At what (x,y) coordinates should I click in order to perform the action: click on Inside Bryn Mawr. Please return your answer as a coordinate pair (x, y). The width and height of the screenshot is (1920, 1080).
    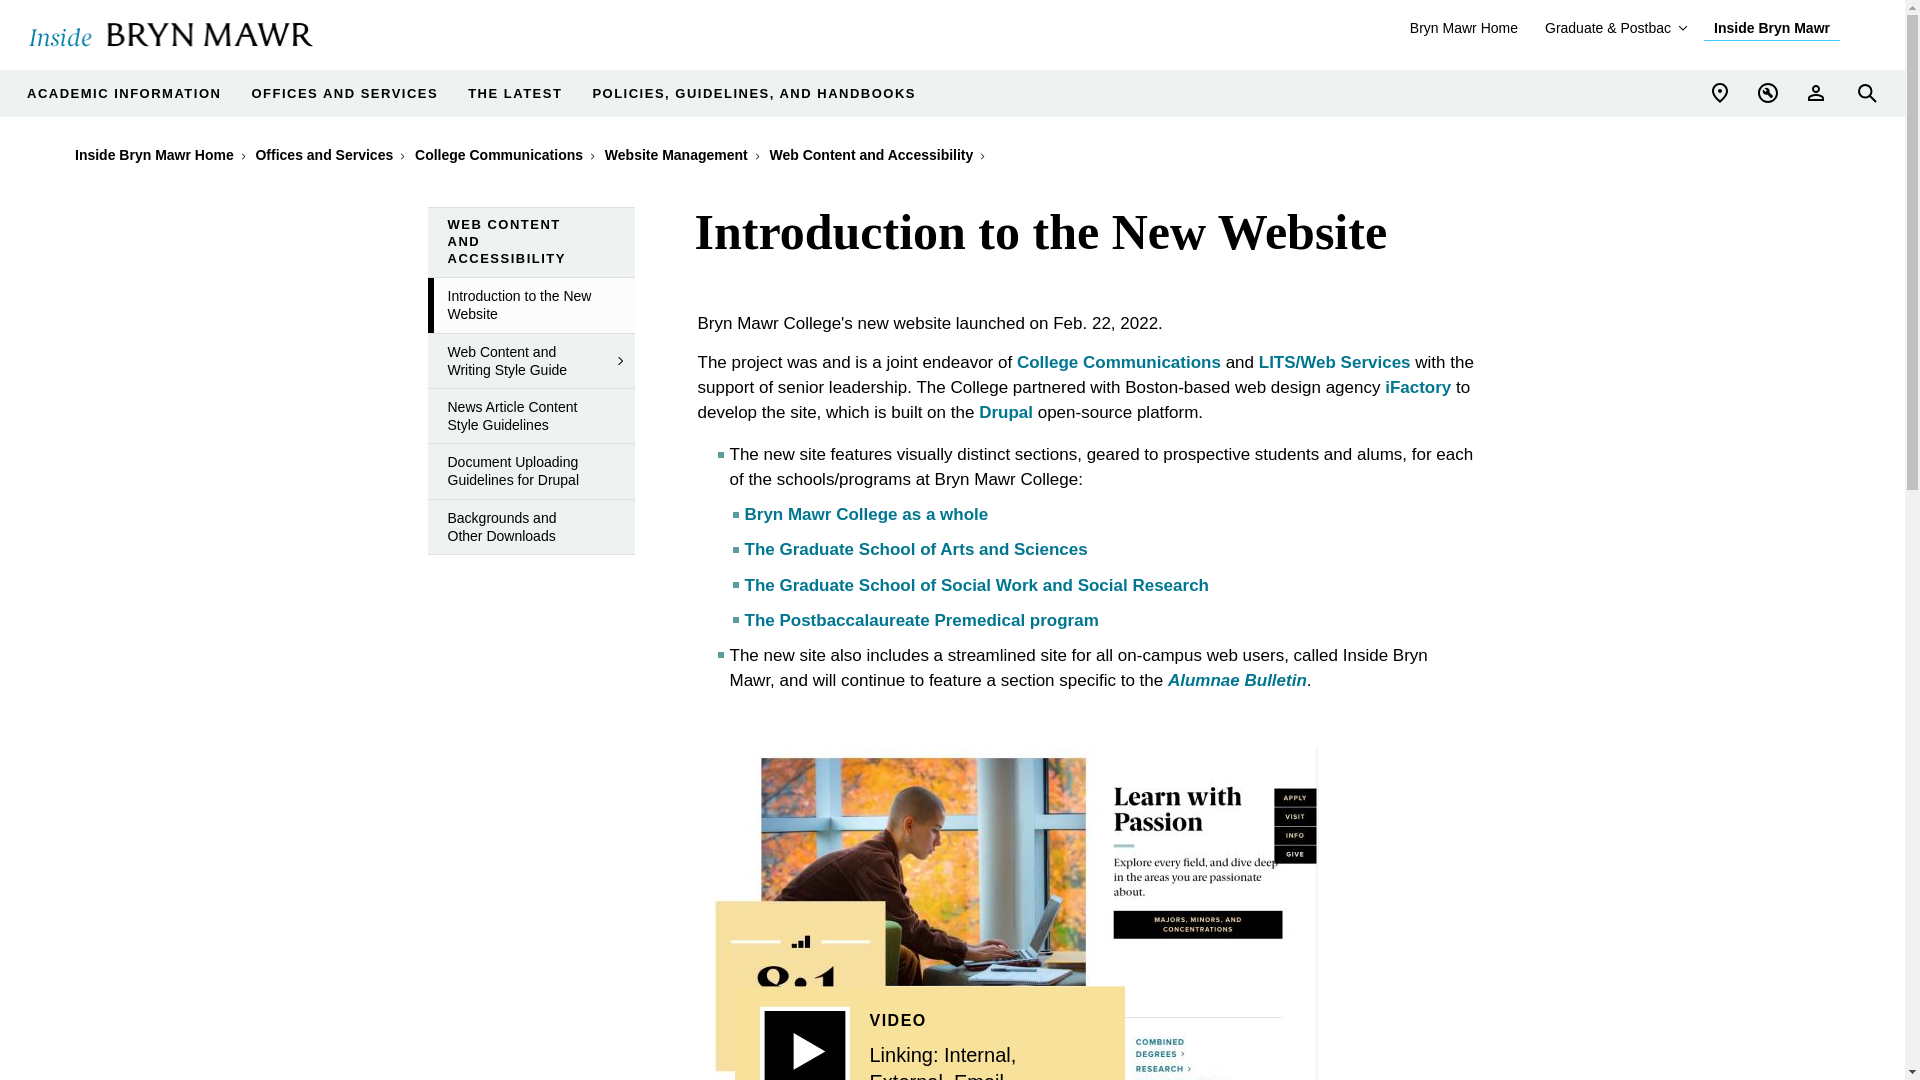
    Looking at the image, I should click on (1772, 28).